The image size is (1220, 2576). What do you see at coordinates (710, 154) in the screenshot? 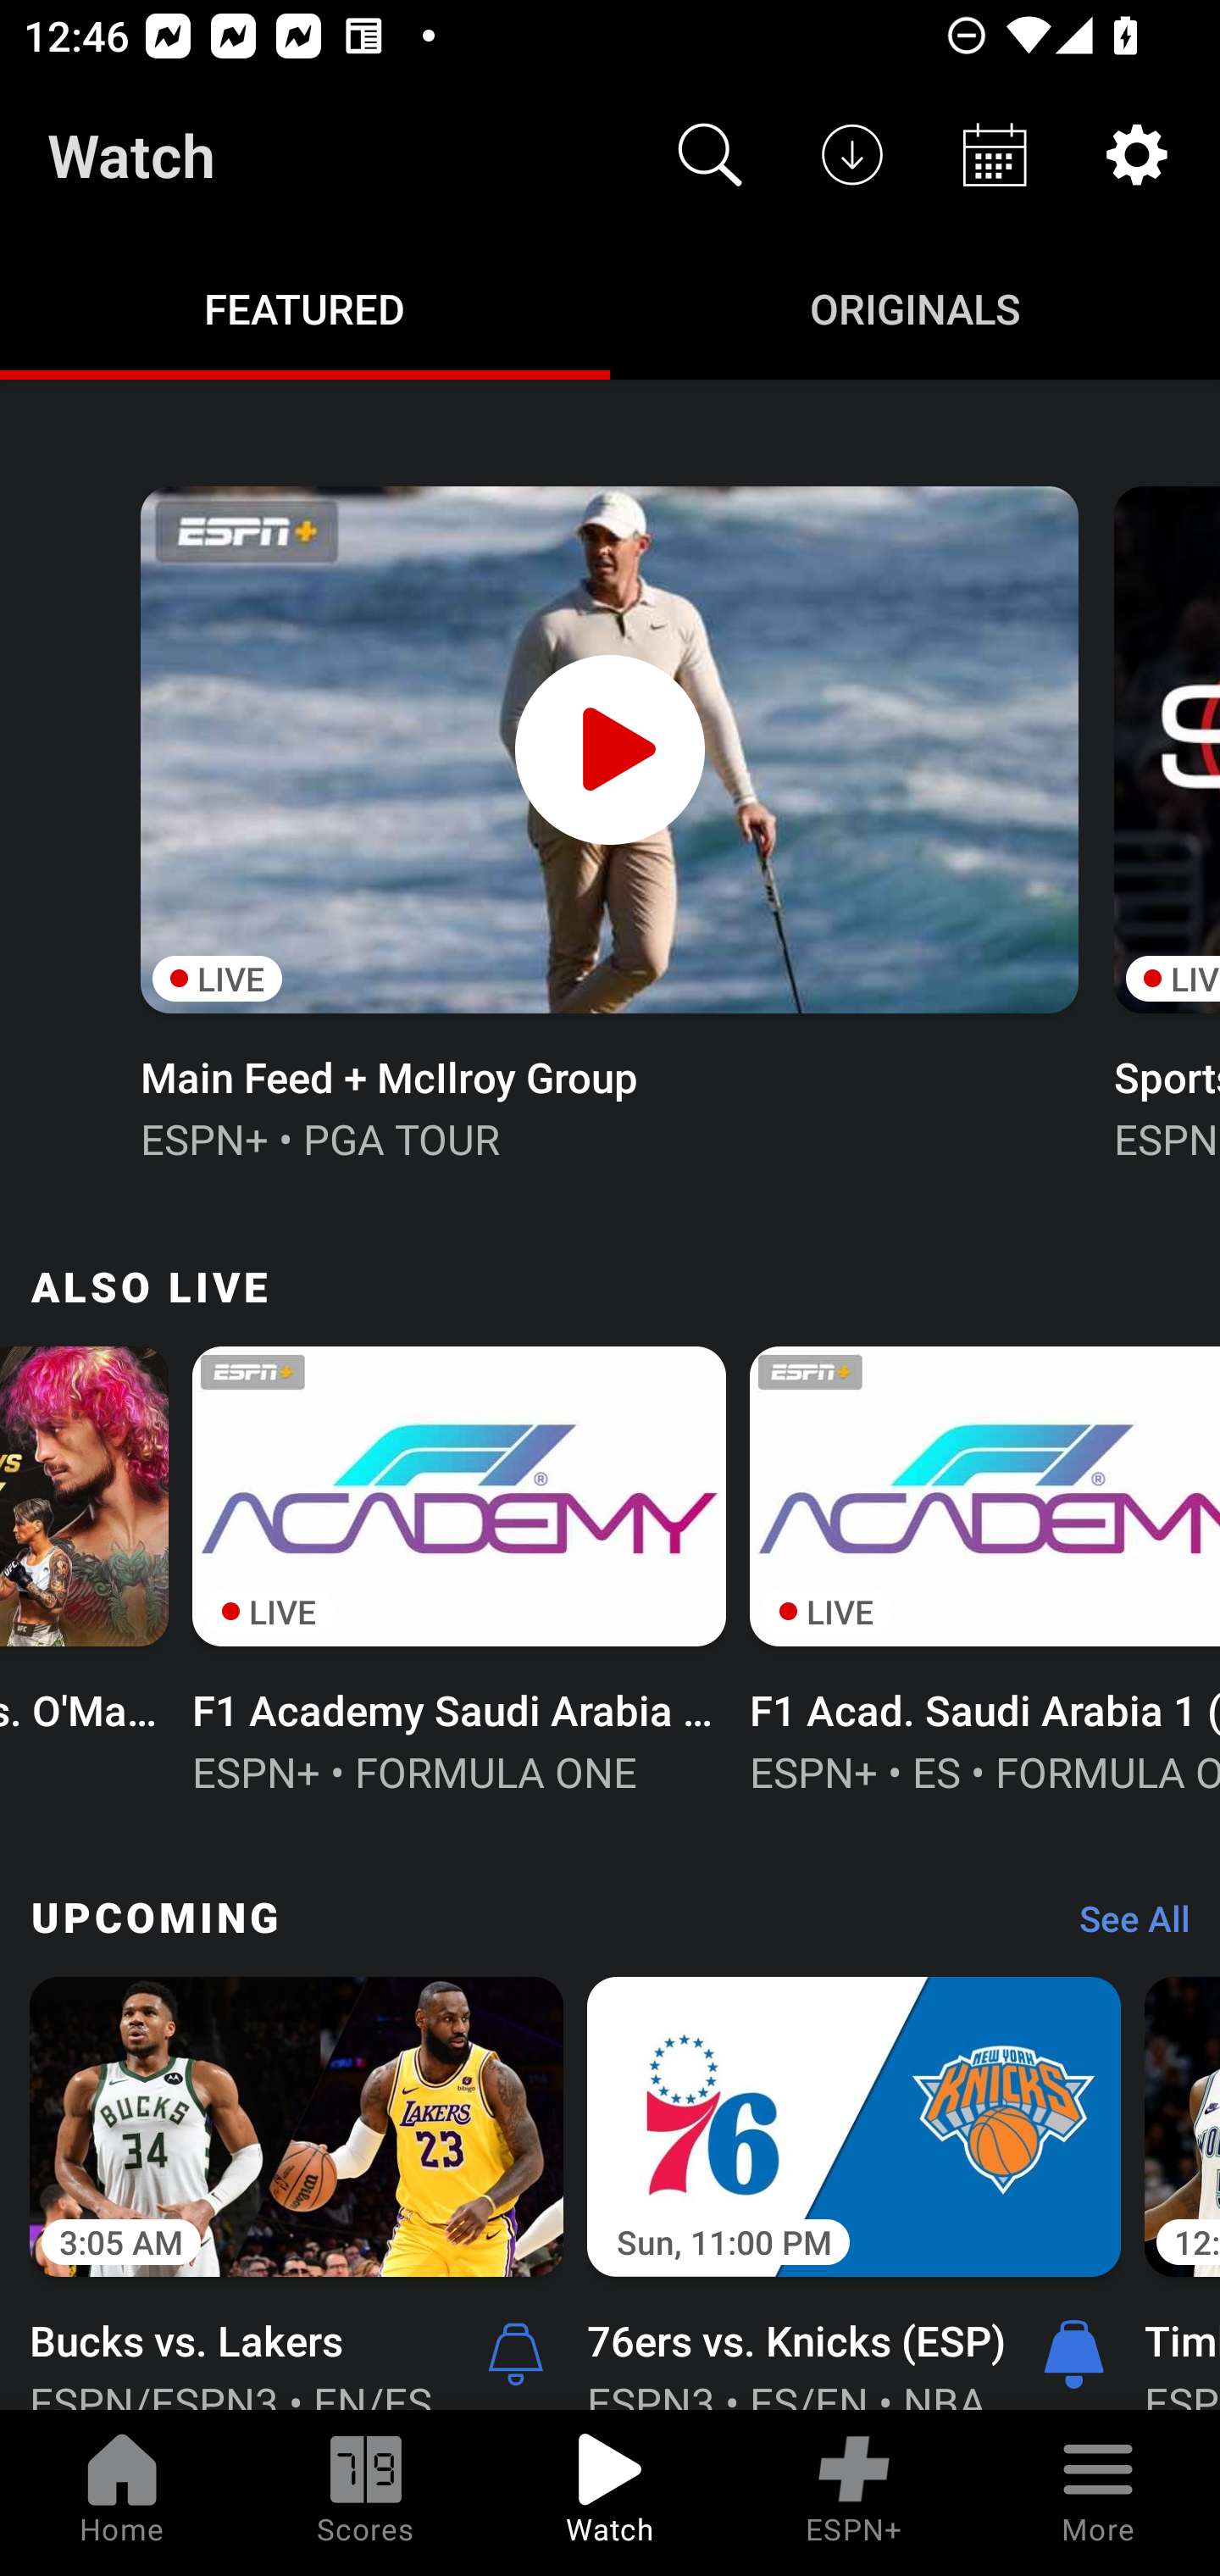
I see `Search` at bounding box center [710, 154].